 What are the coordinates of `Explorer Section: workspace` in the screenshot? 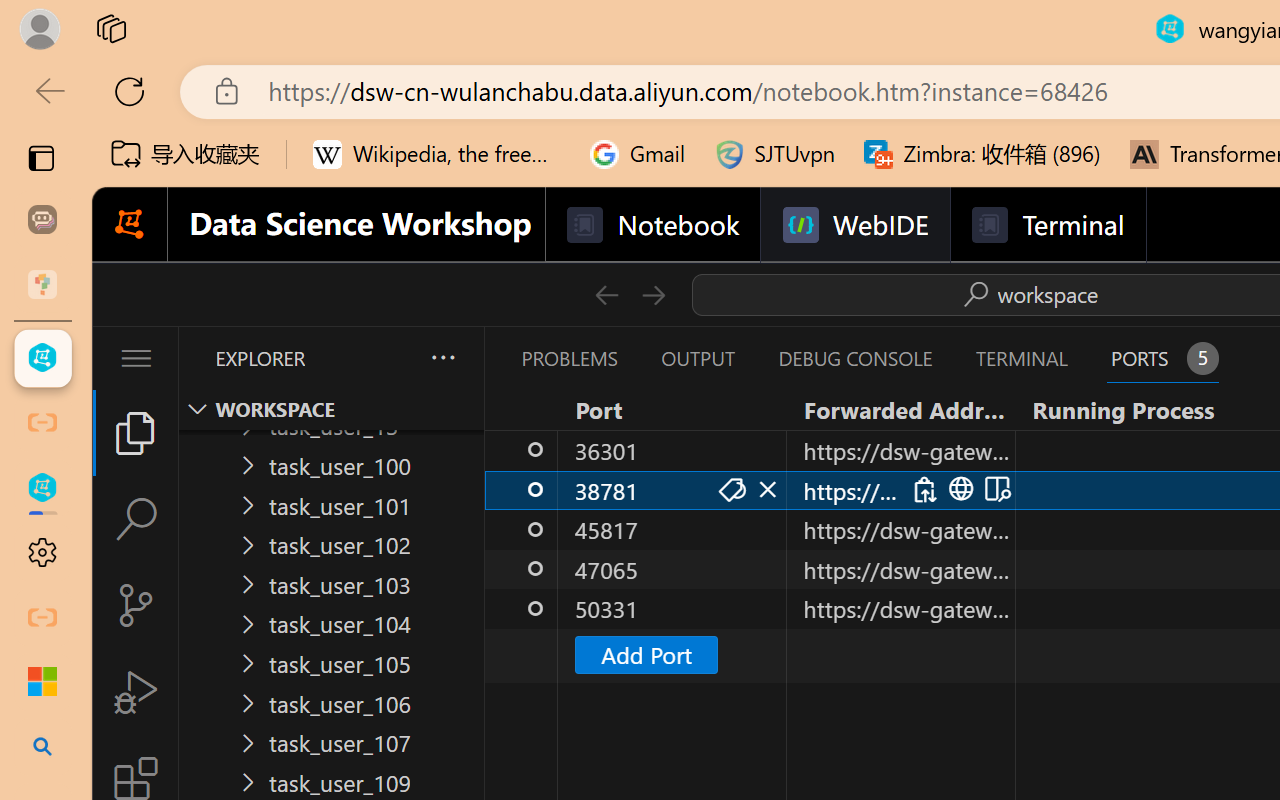 It's located at (331, 409).